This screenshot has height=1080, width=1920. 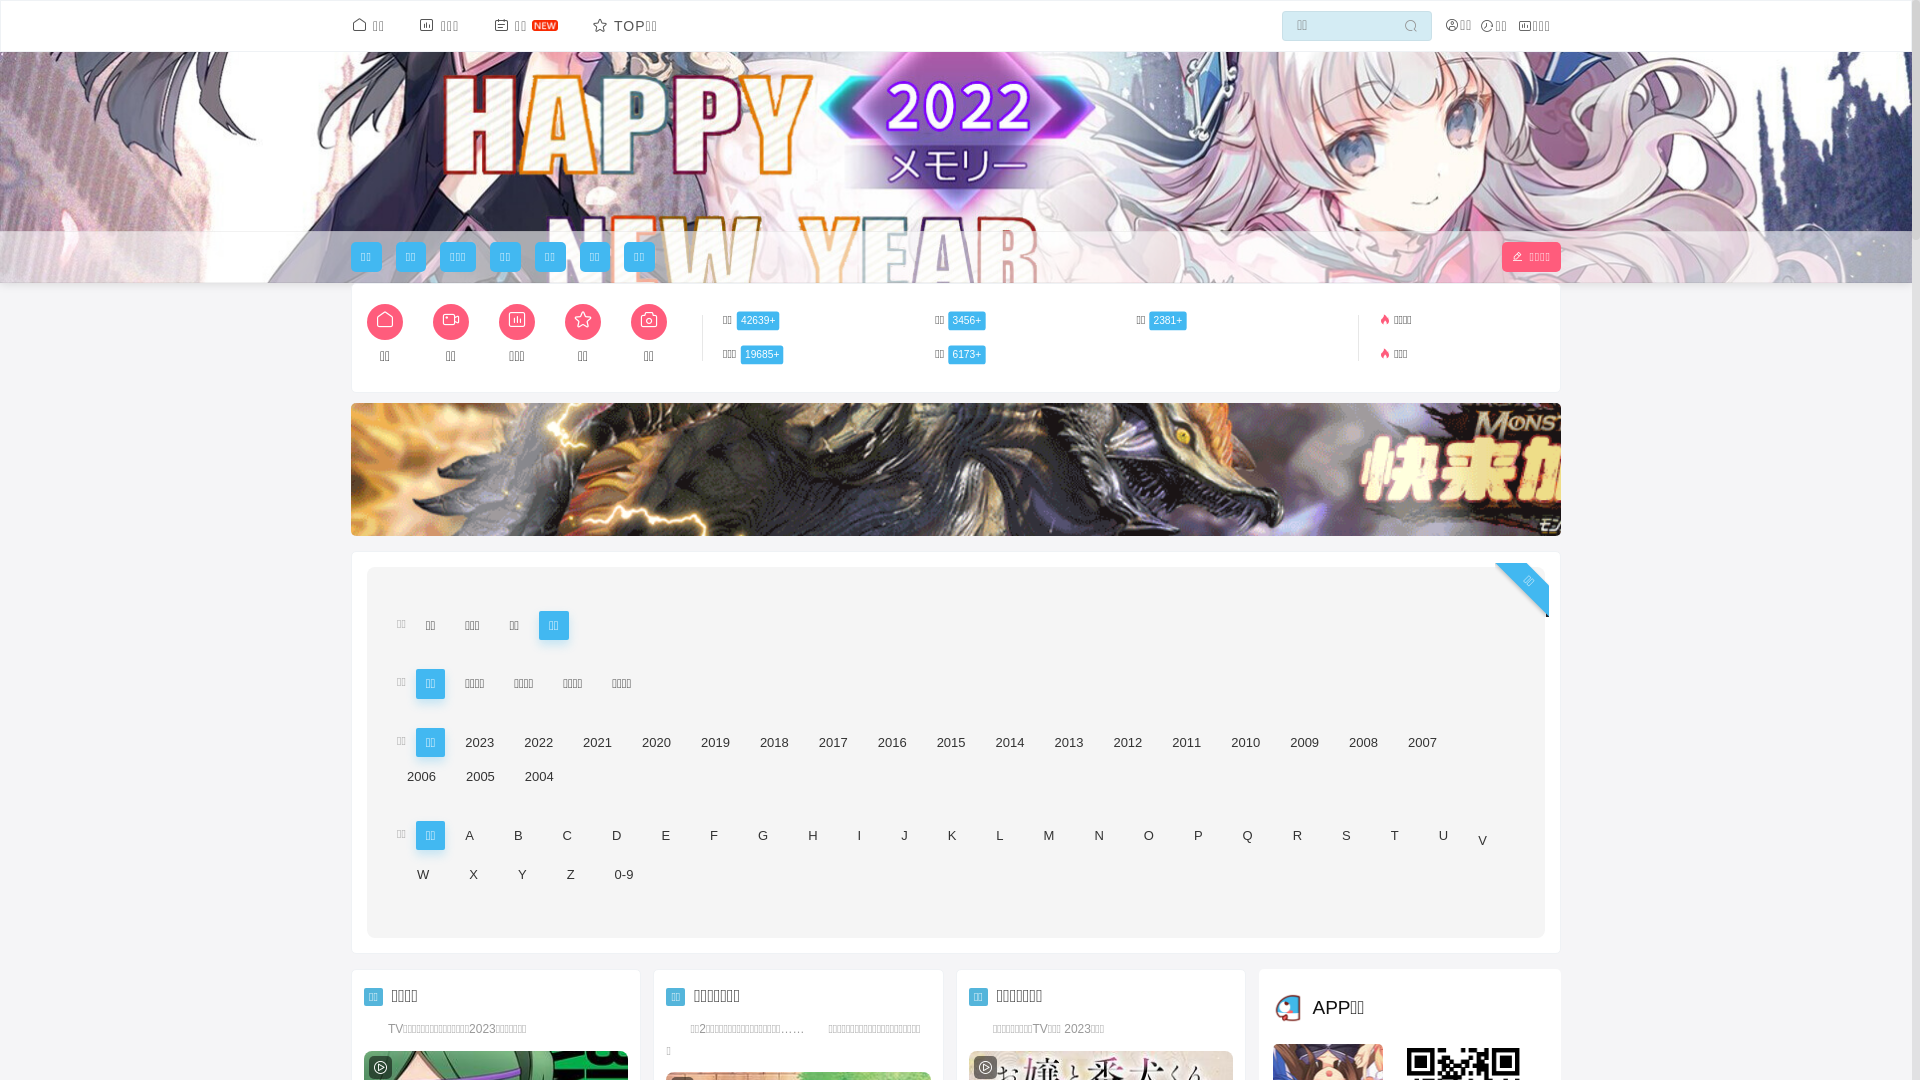 What do you see at coordinates (1346, 836) in the screenshot?
I see `S` at bounding box center [1346, 836].